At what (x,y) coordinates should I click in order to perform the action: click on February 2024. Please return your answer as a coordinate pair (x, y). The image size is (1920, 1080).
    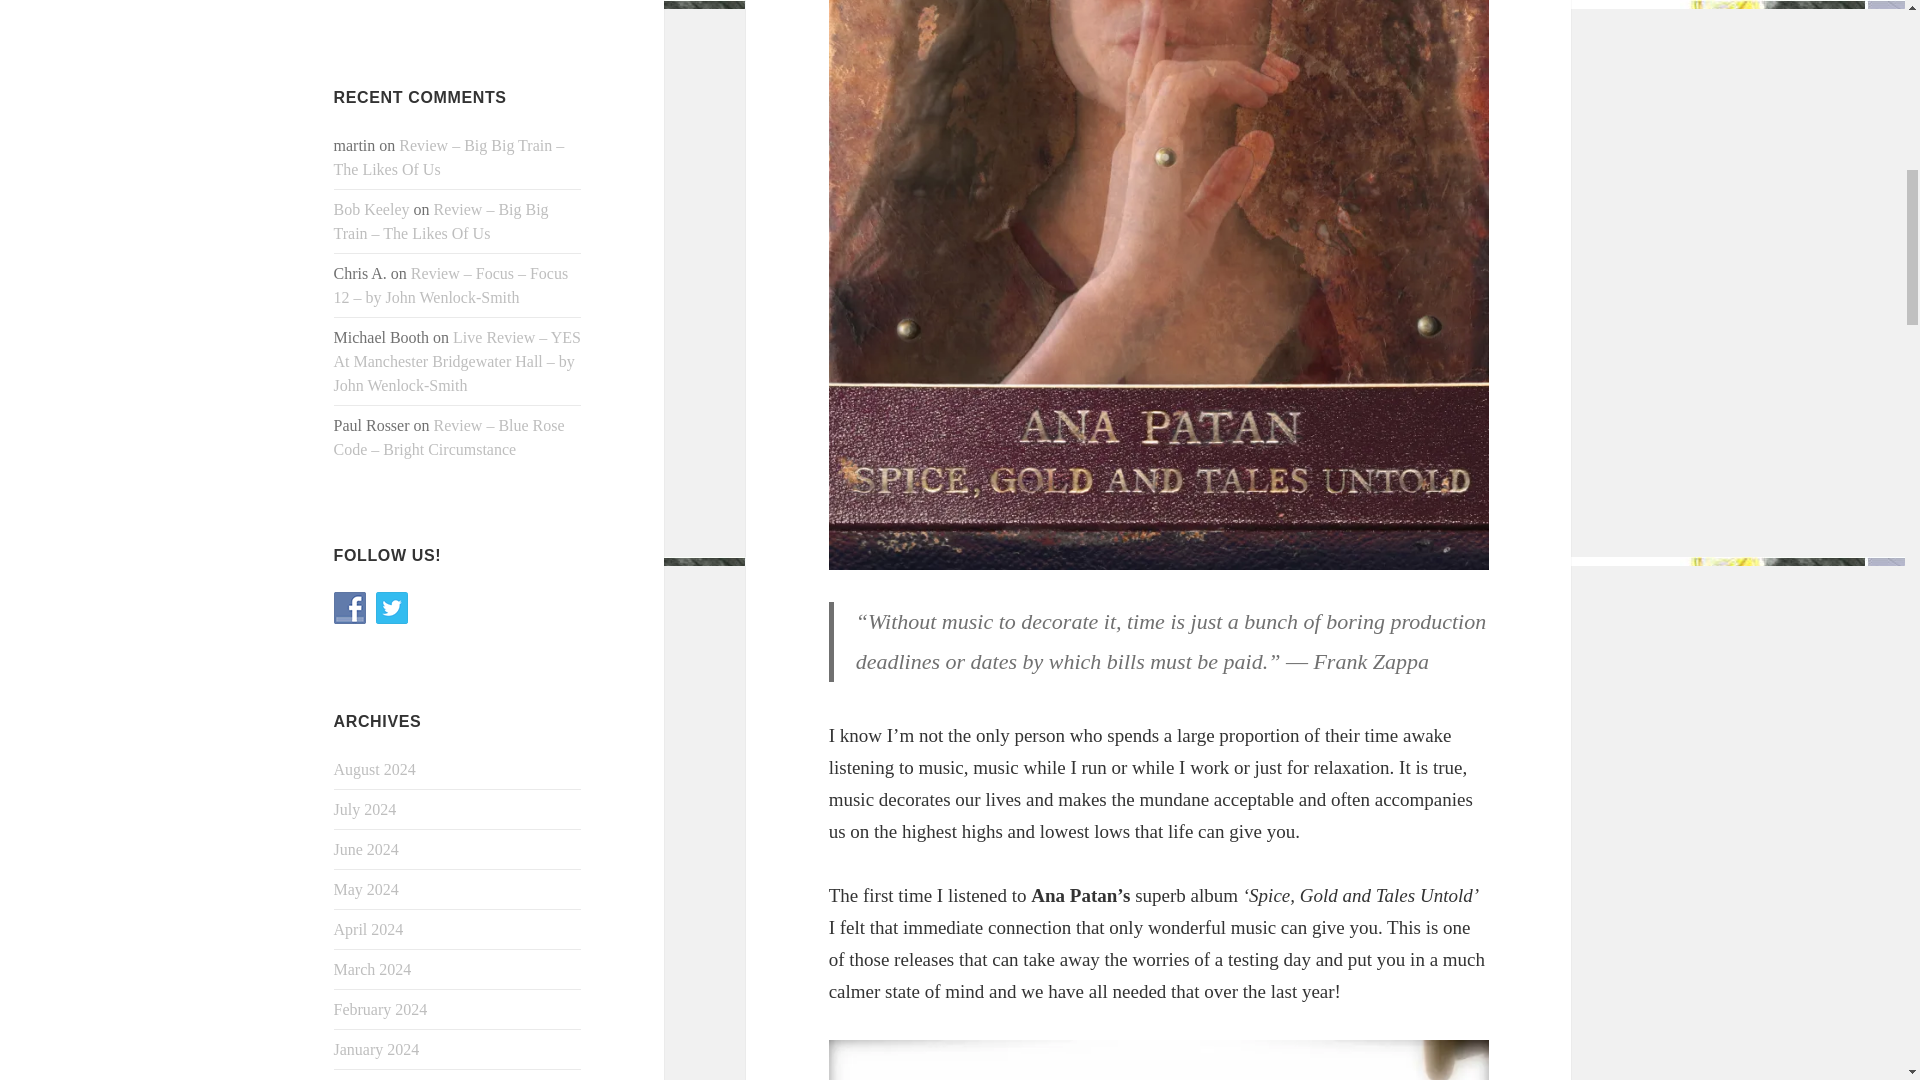
    Looking at the image, I should click on (381, 1010).